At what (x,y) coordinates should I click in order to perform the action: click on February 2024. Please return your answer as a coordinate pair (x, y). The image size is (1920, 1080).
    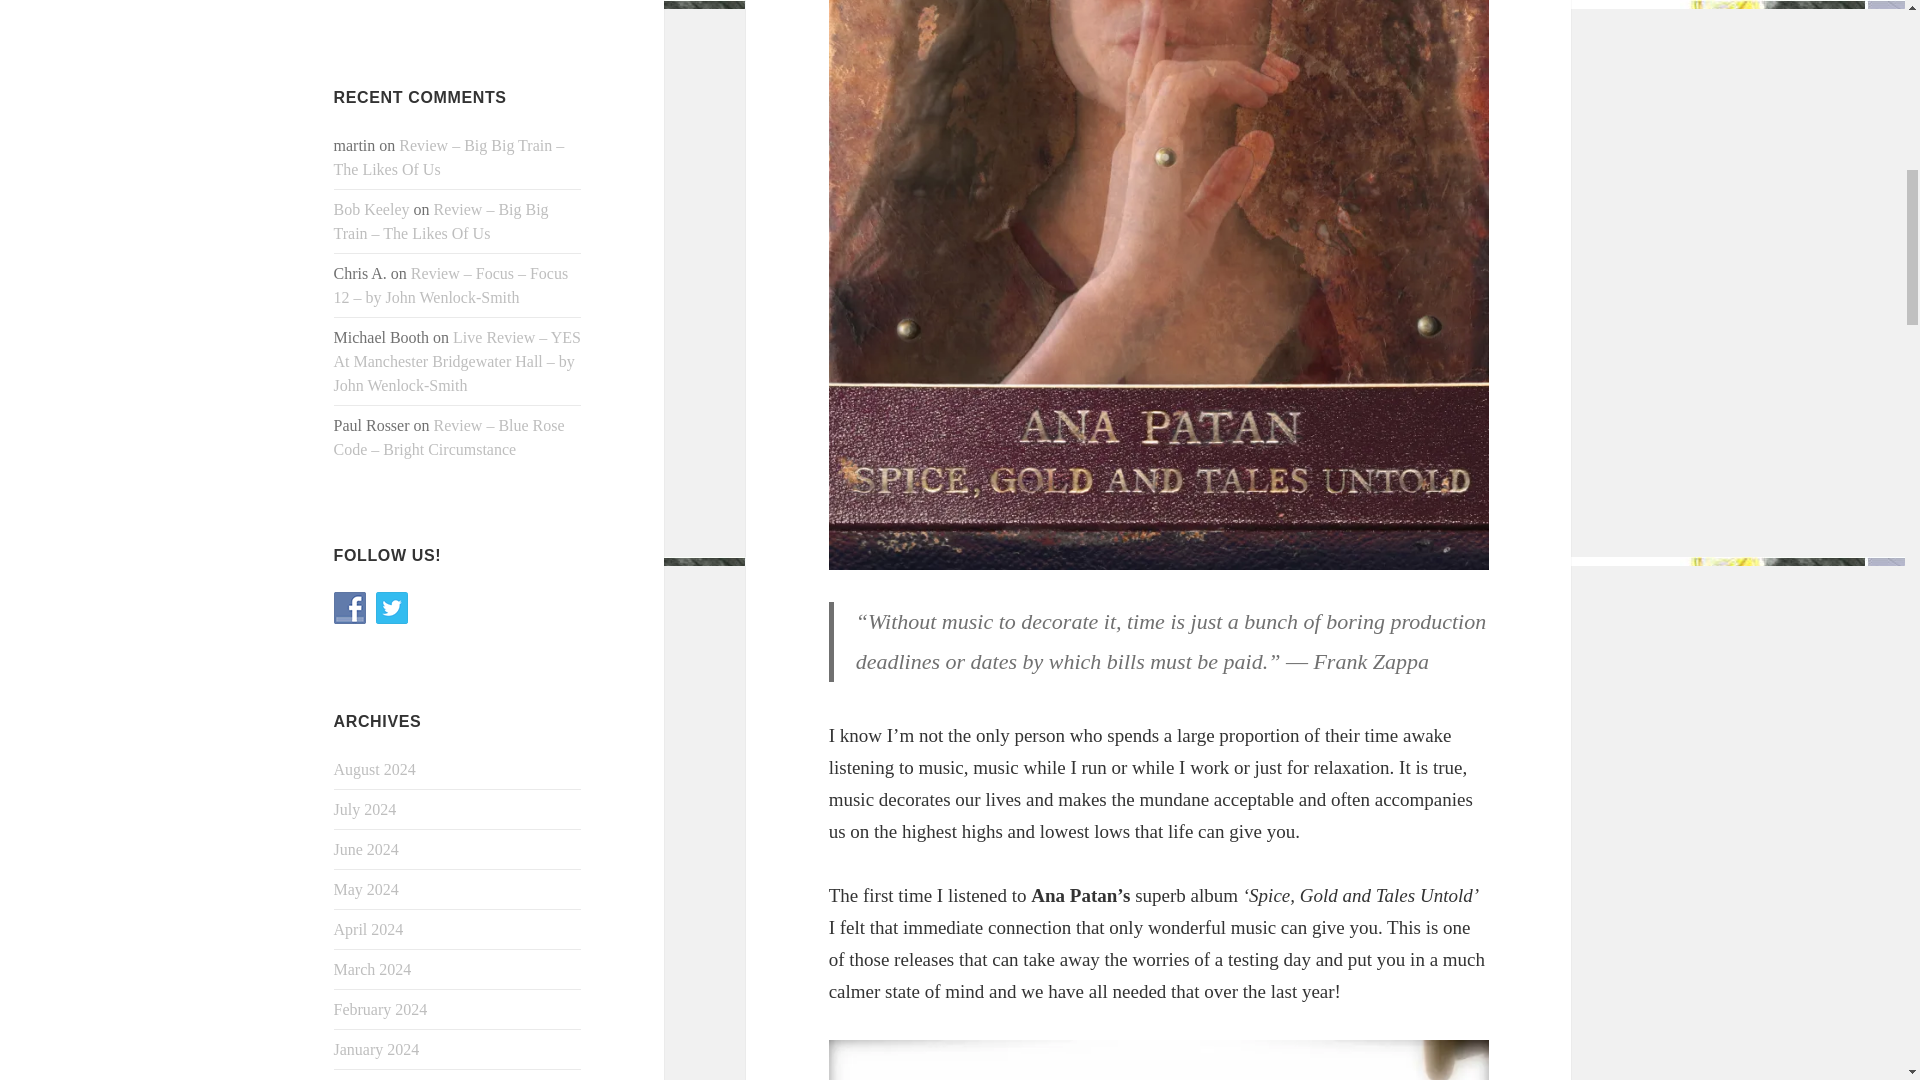
    Looking at the image, I should click on (381, 1010).